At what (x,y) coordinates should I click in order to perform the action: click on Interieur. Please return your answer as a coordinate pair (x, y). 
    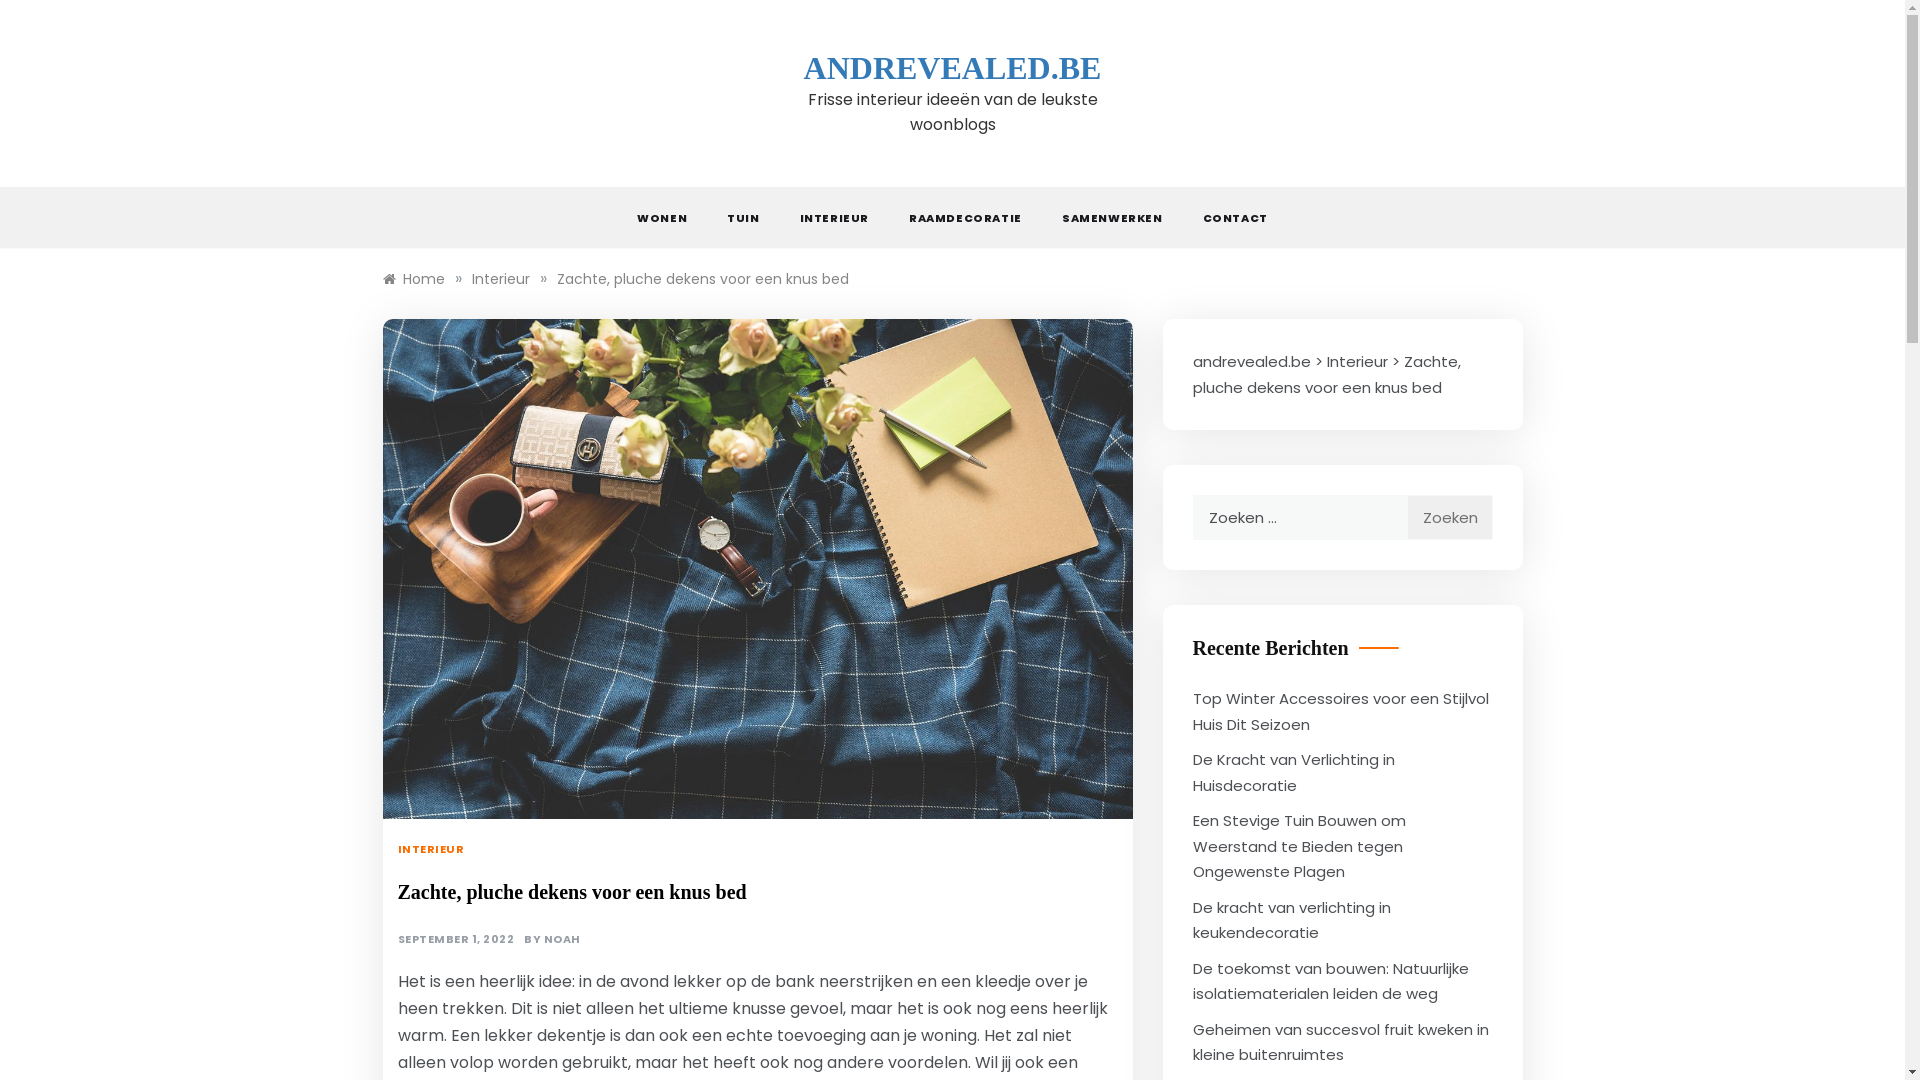
    Looking at the image, I should click on (1356, 362).